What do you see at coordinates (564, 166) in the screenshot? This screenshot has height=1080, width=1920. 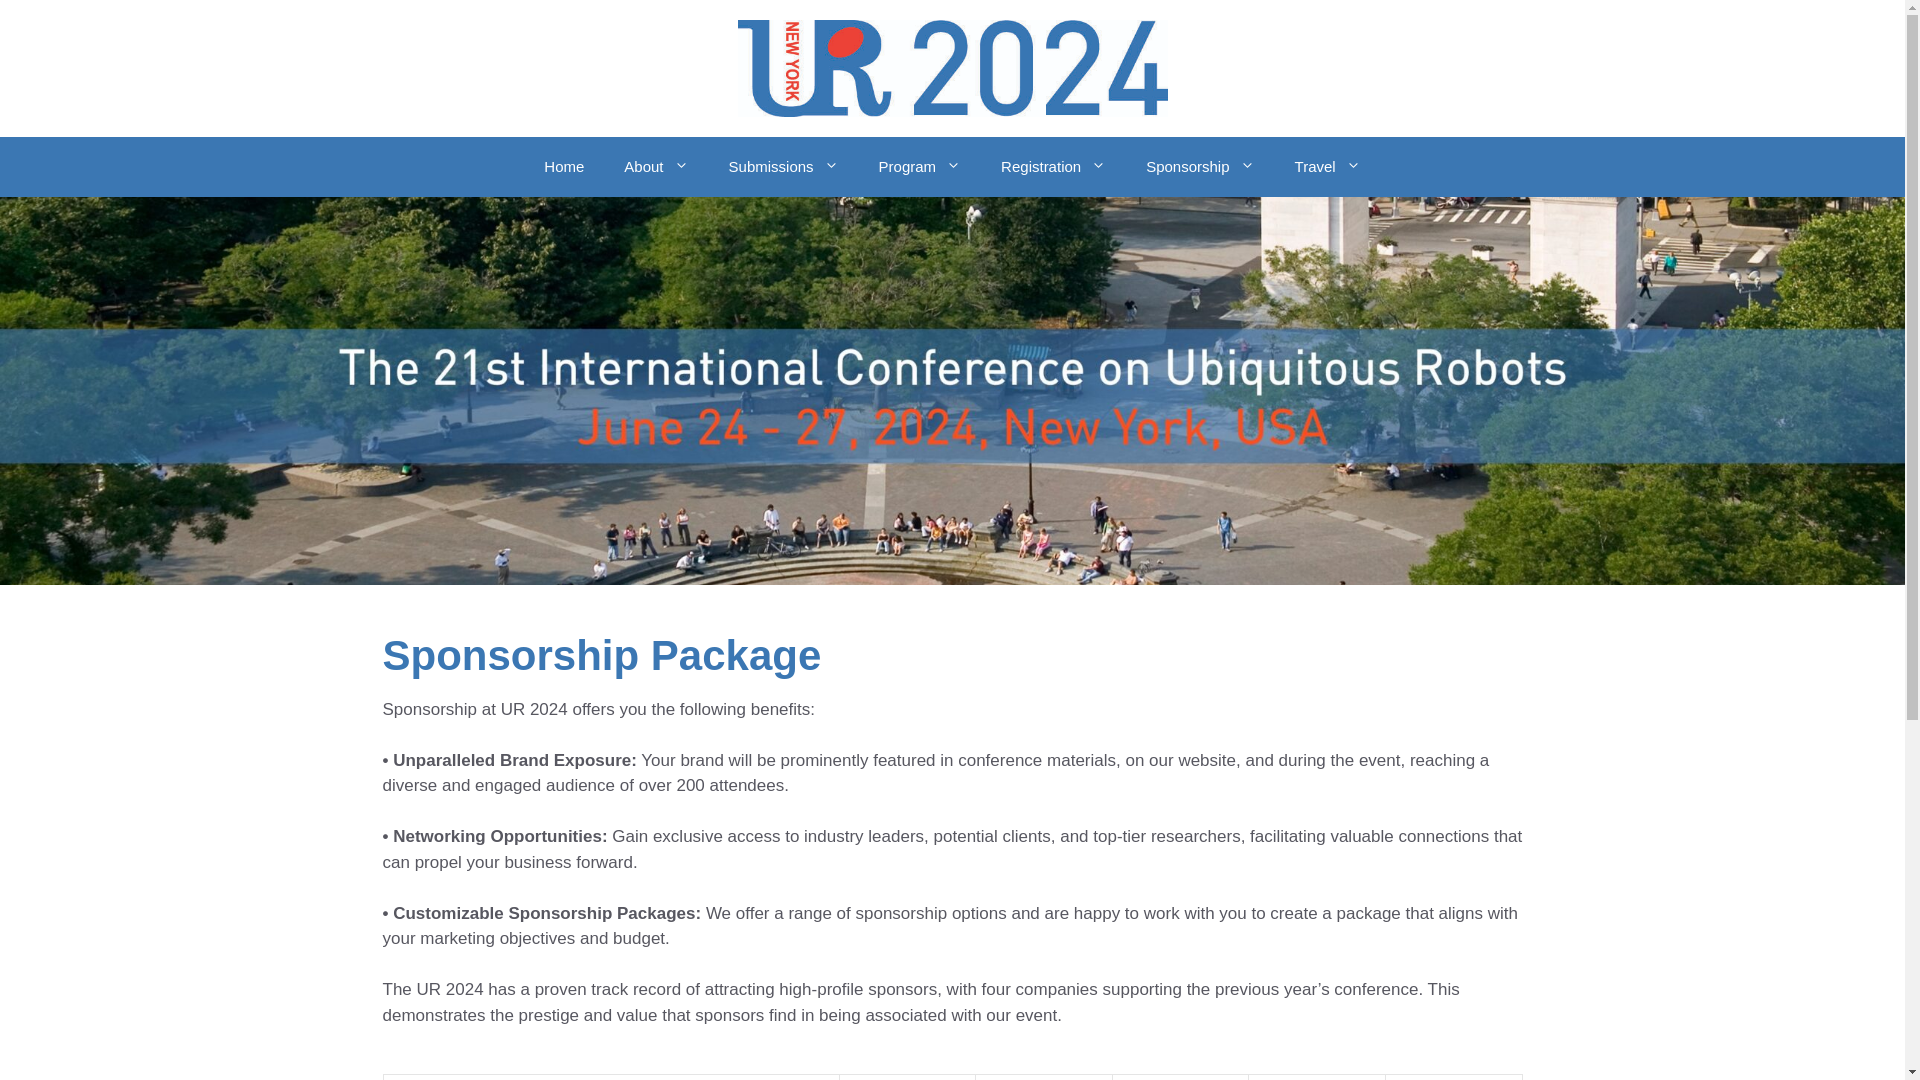 I see `Home` at bounding box center [564, 166].